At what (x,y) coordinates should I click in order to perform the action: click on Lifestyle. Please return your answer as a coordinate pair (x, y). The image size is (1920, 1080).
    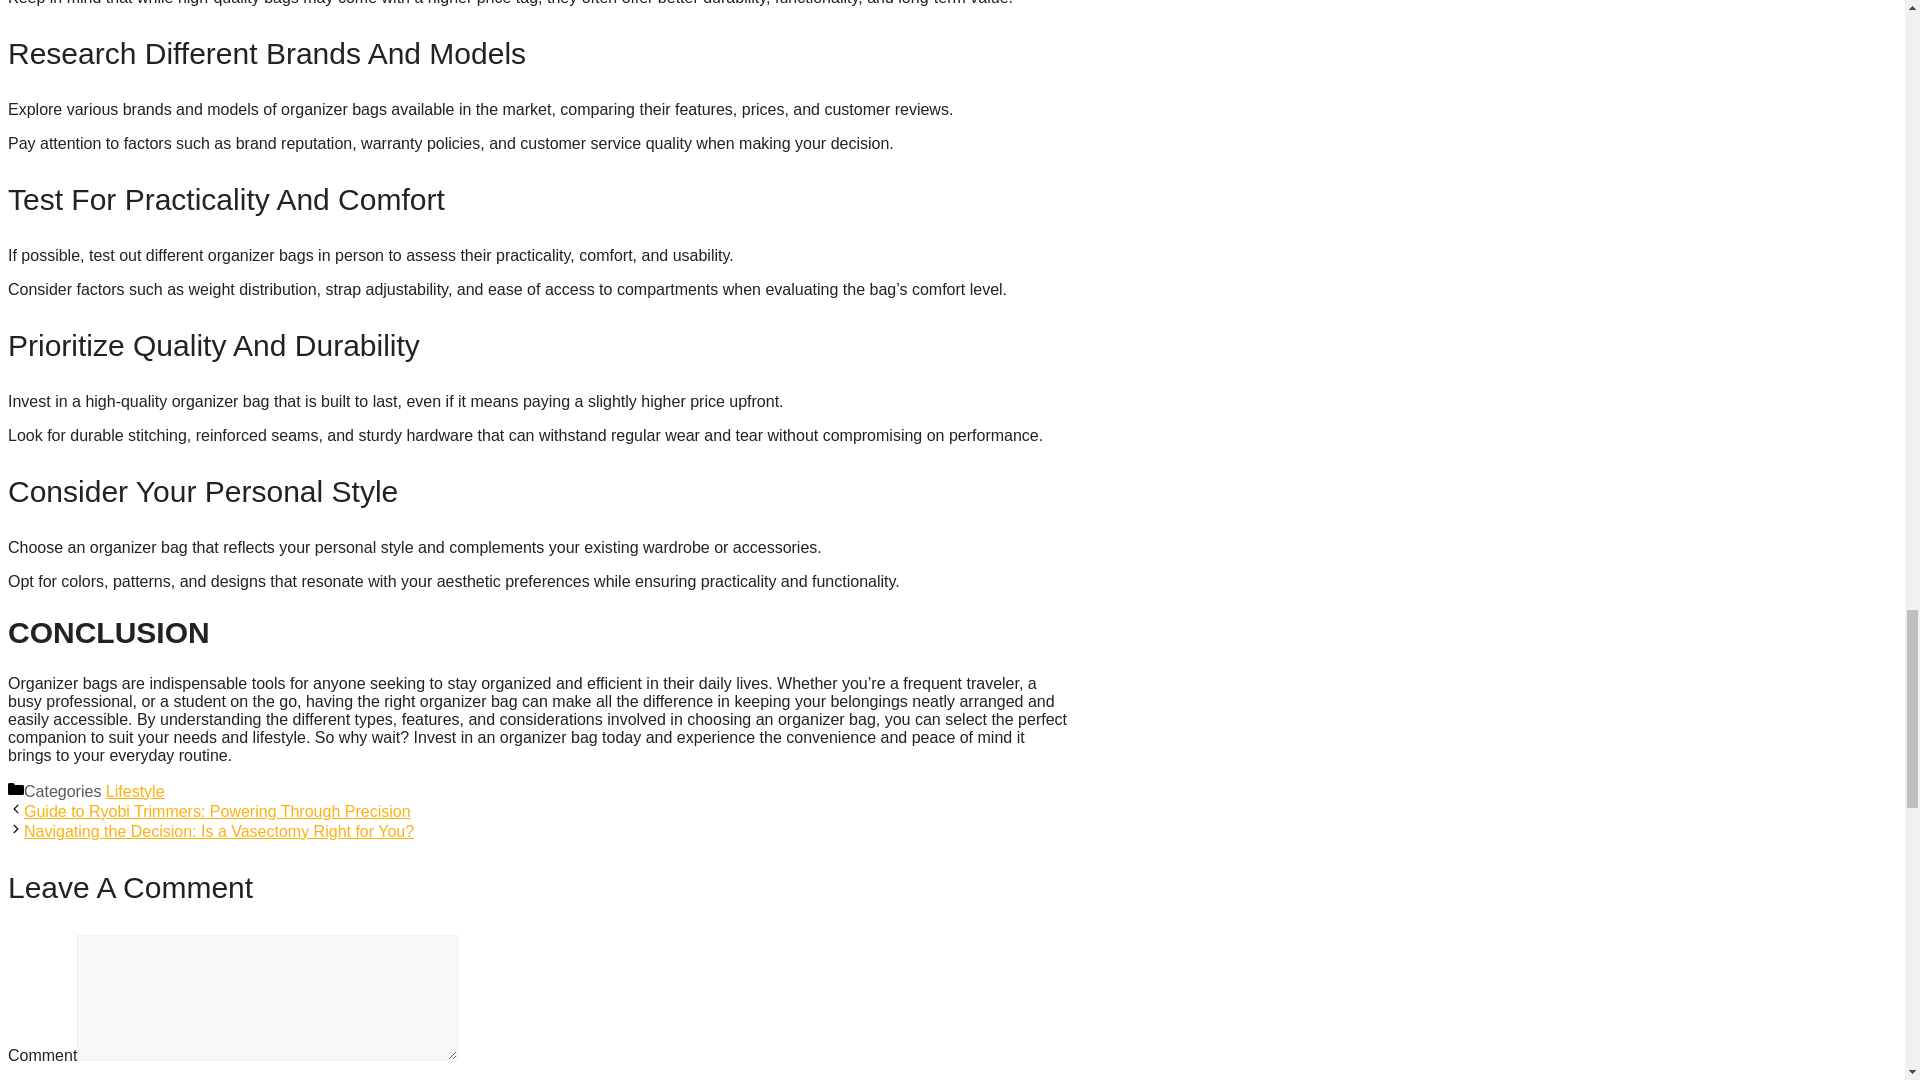
    Looking at the image, I should click on (135, 792).